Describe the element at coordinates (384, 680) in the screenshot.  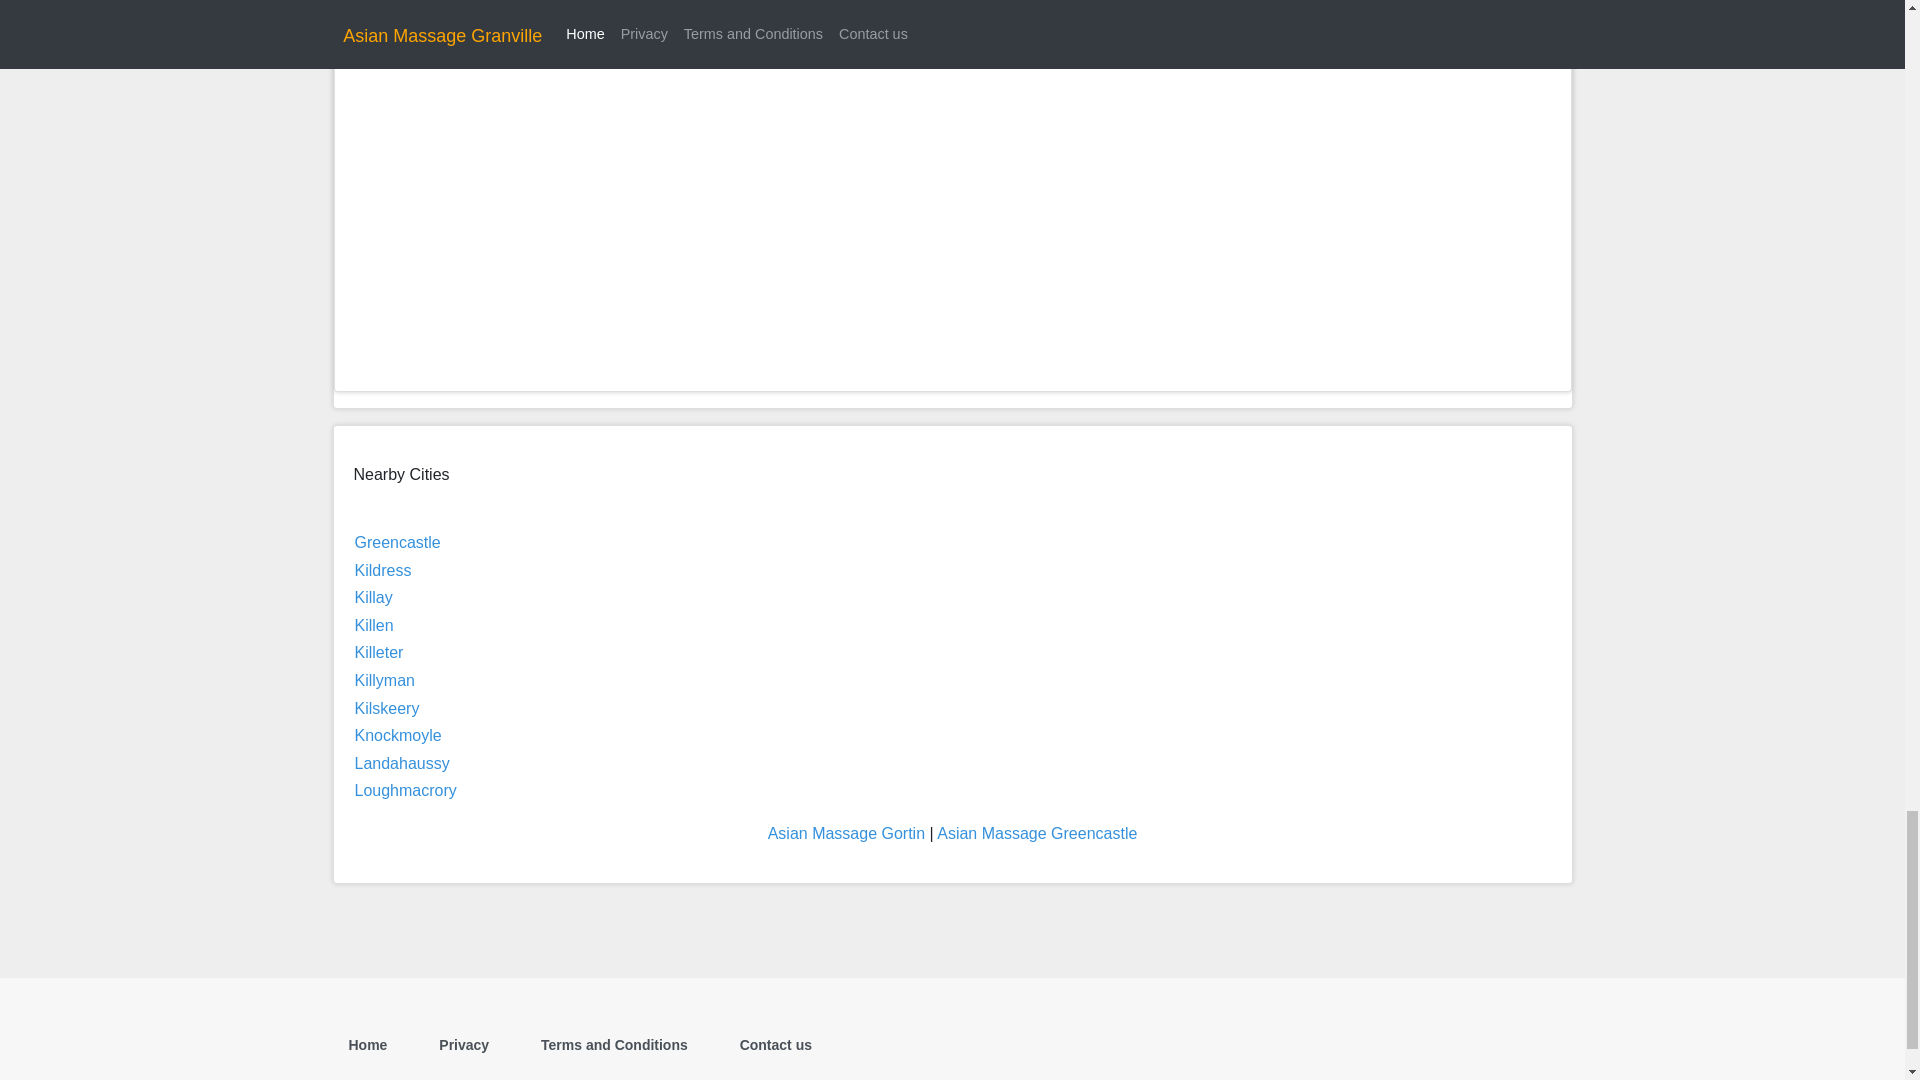
I see `Killyman` at that location.